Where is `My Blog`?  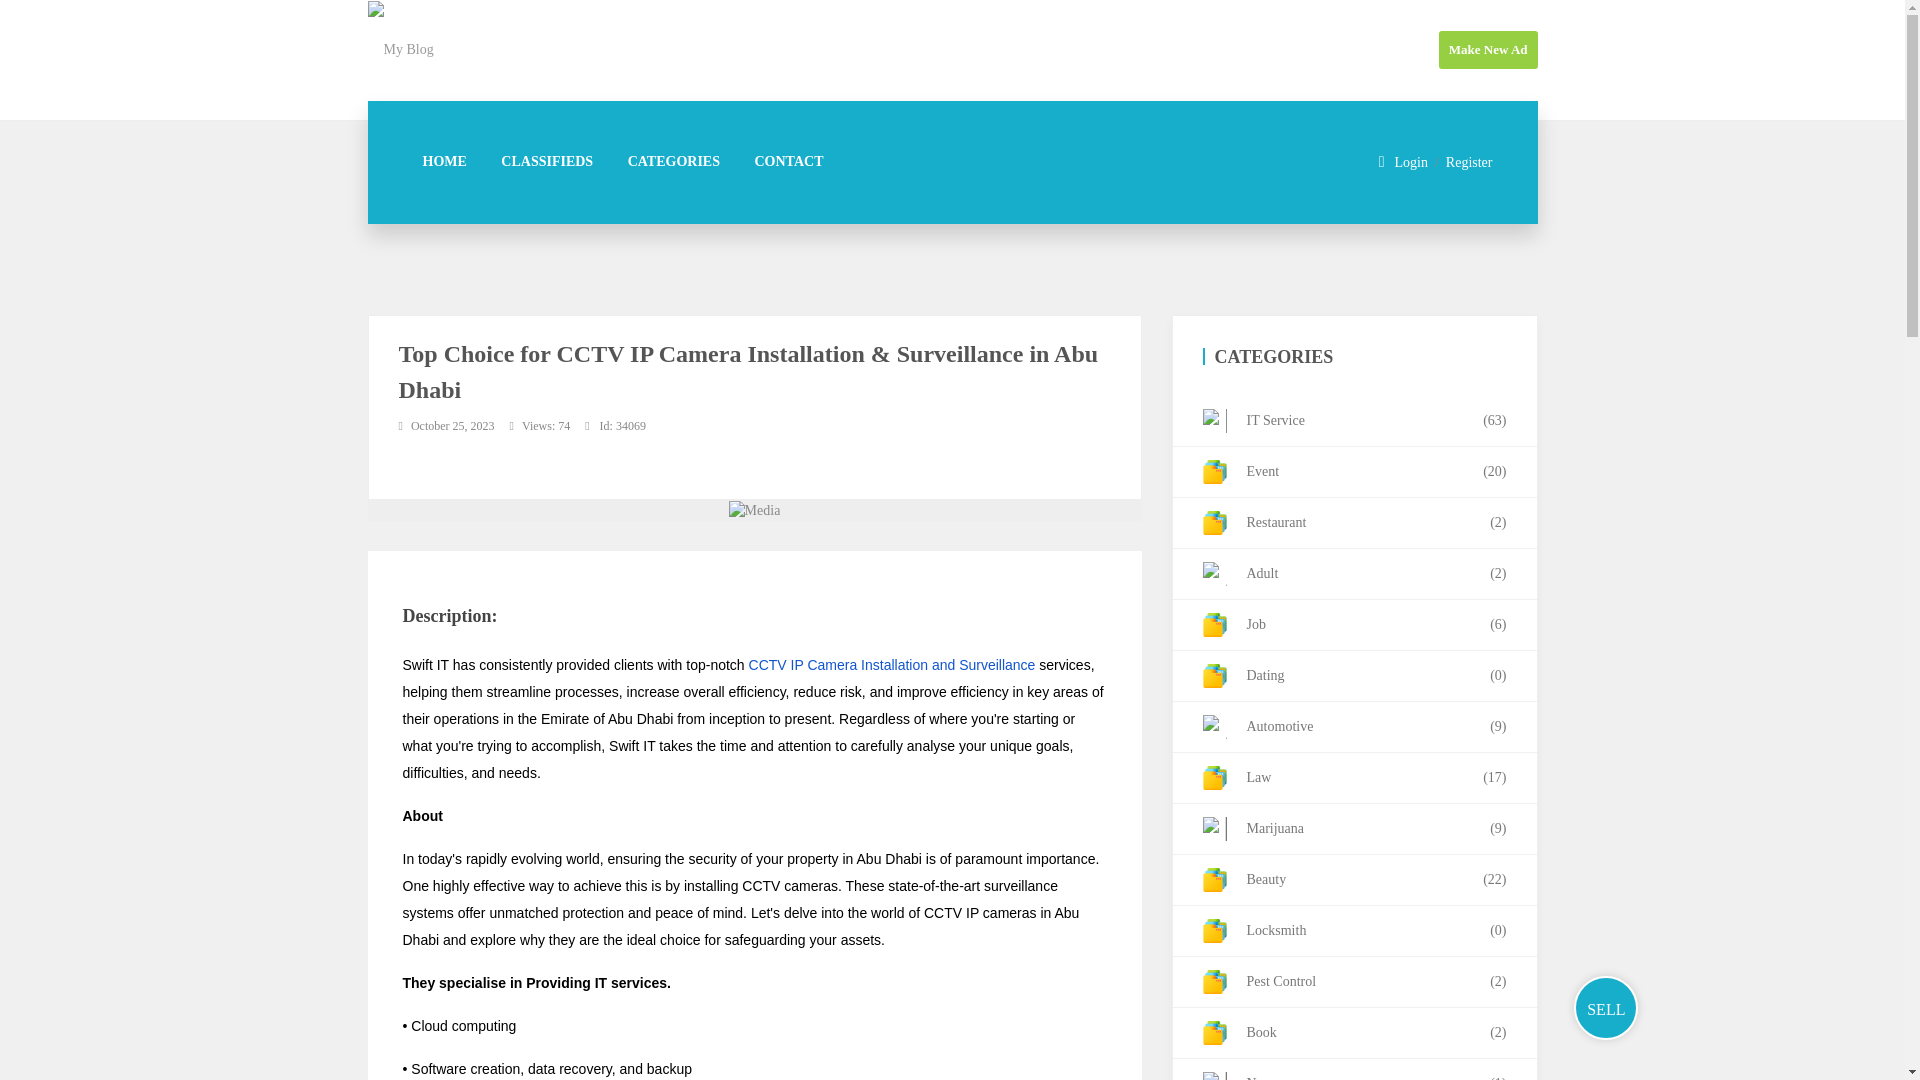
My Blog is located at coordinates (400, 48).